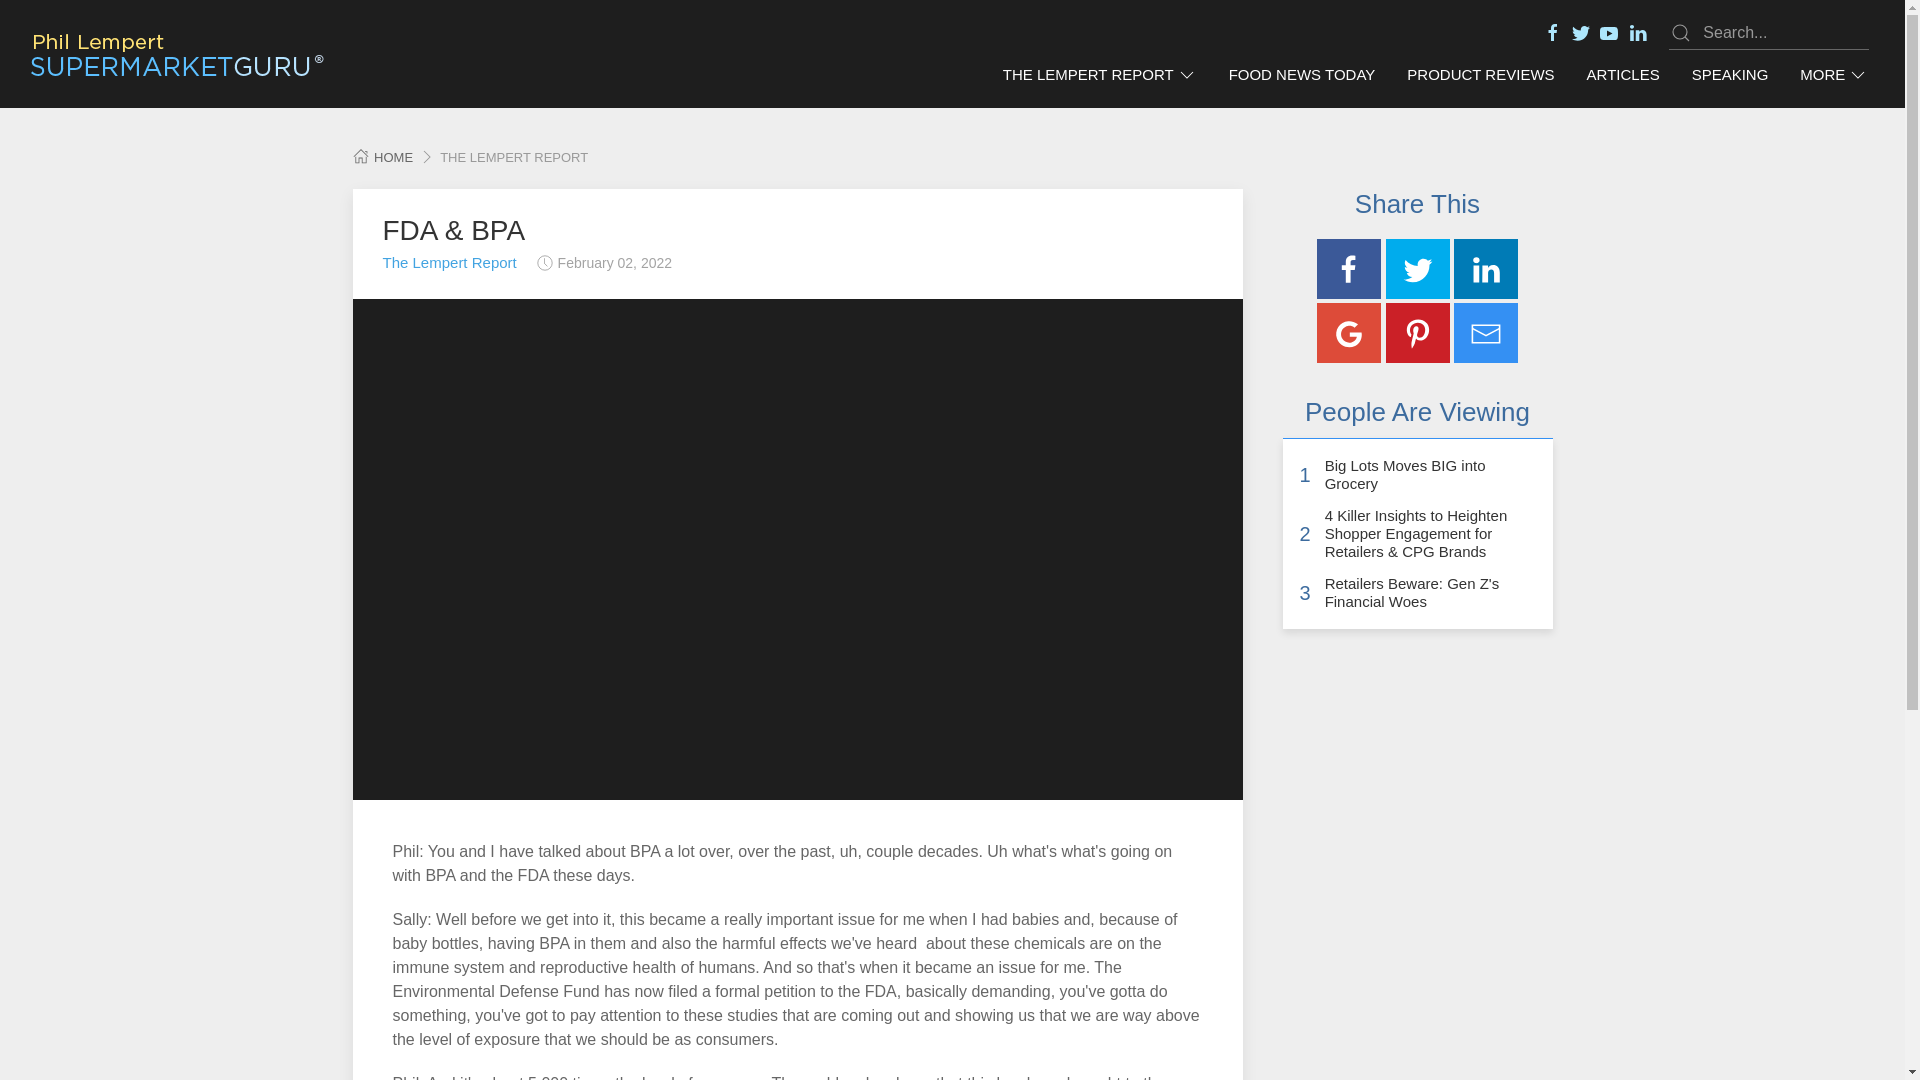 Image resolution: width=1920 pixels, height=1080 pixels. Describe the element at coordinates (382, 158) in the screenshot. I see `HOME` at that location.